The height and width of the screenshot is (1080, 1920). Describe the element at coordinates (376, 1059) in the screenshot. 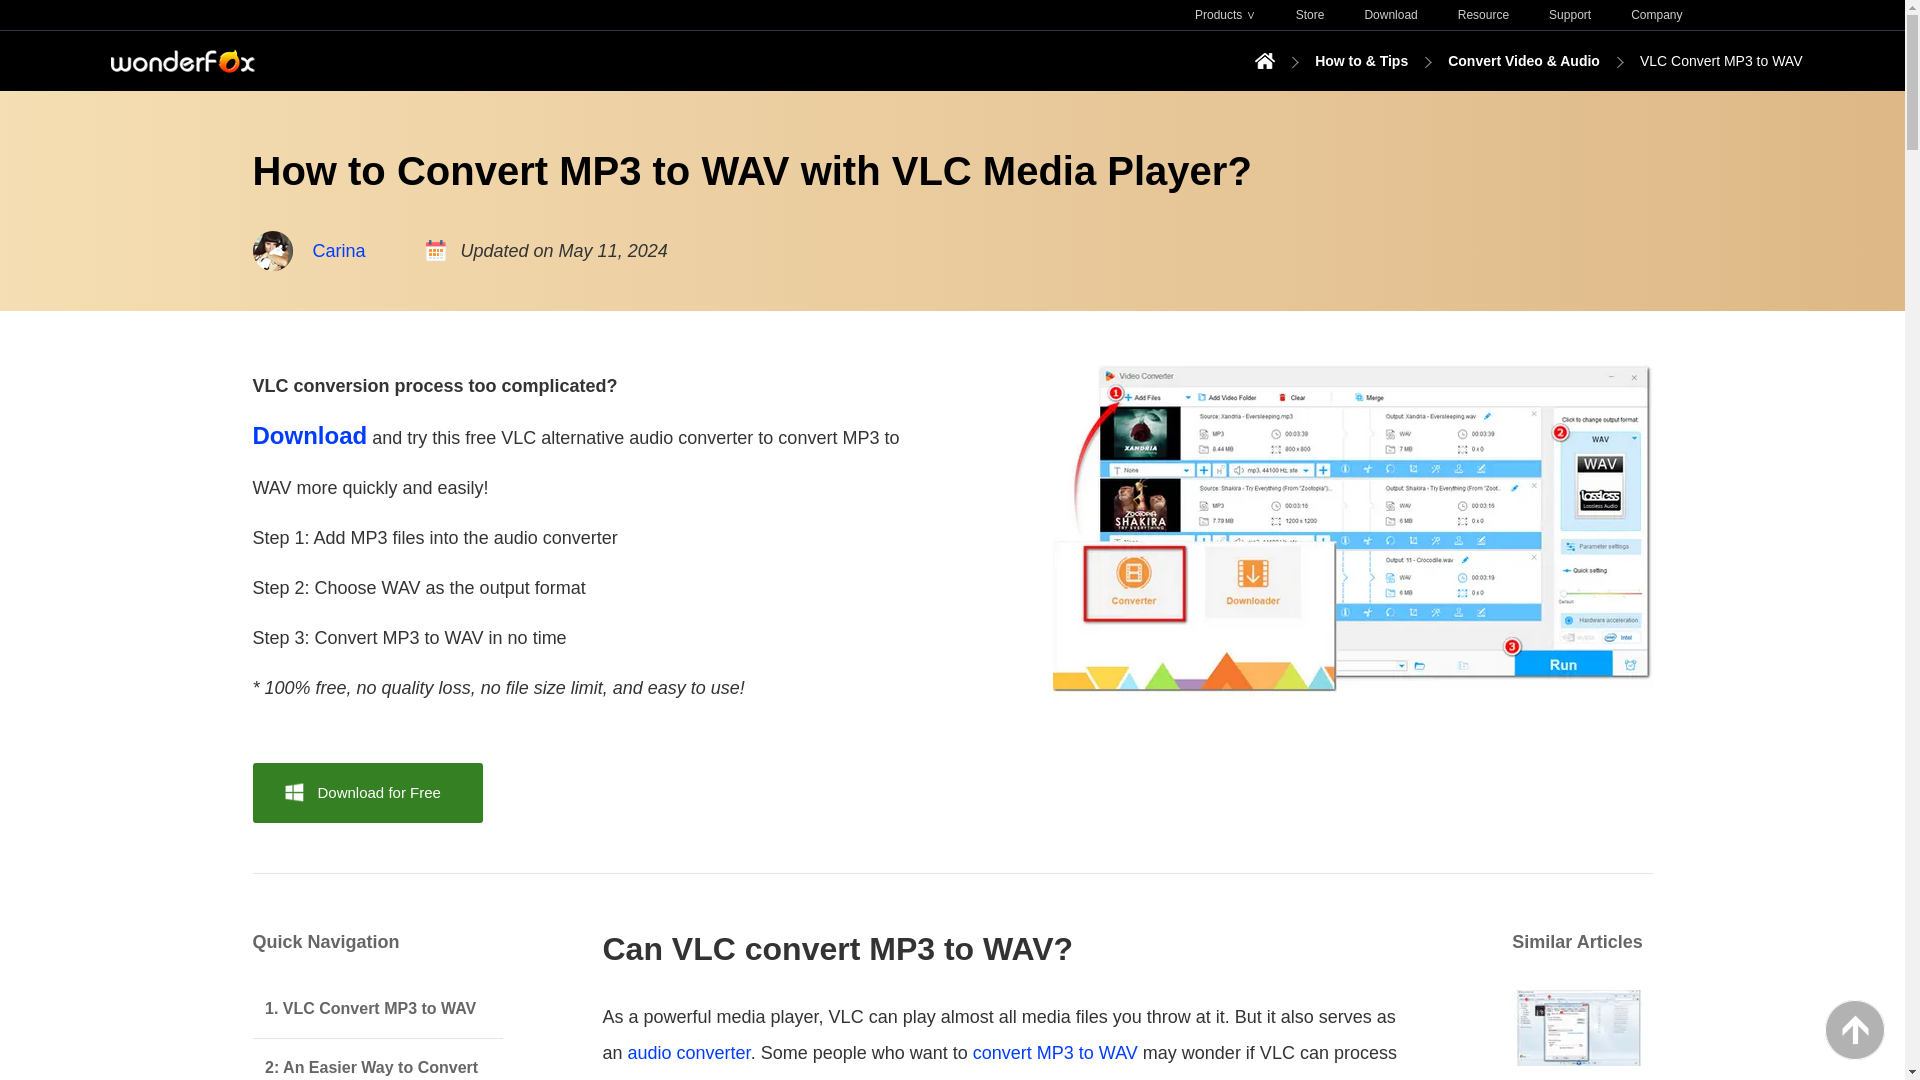

I see `2: An Easier Way to Convert MP3 to WAV Free` at that location.